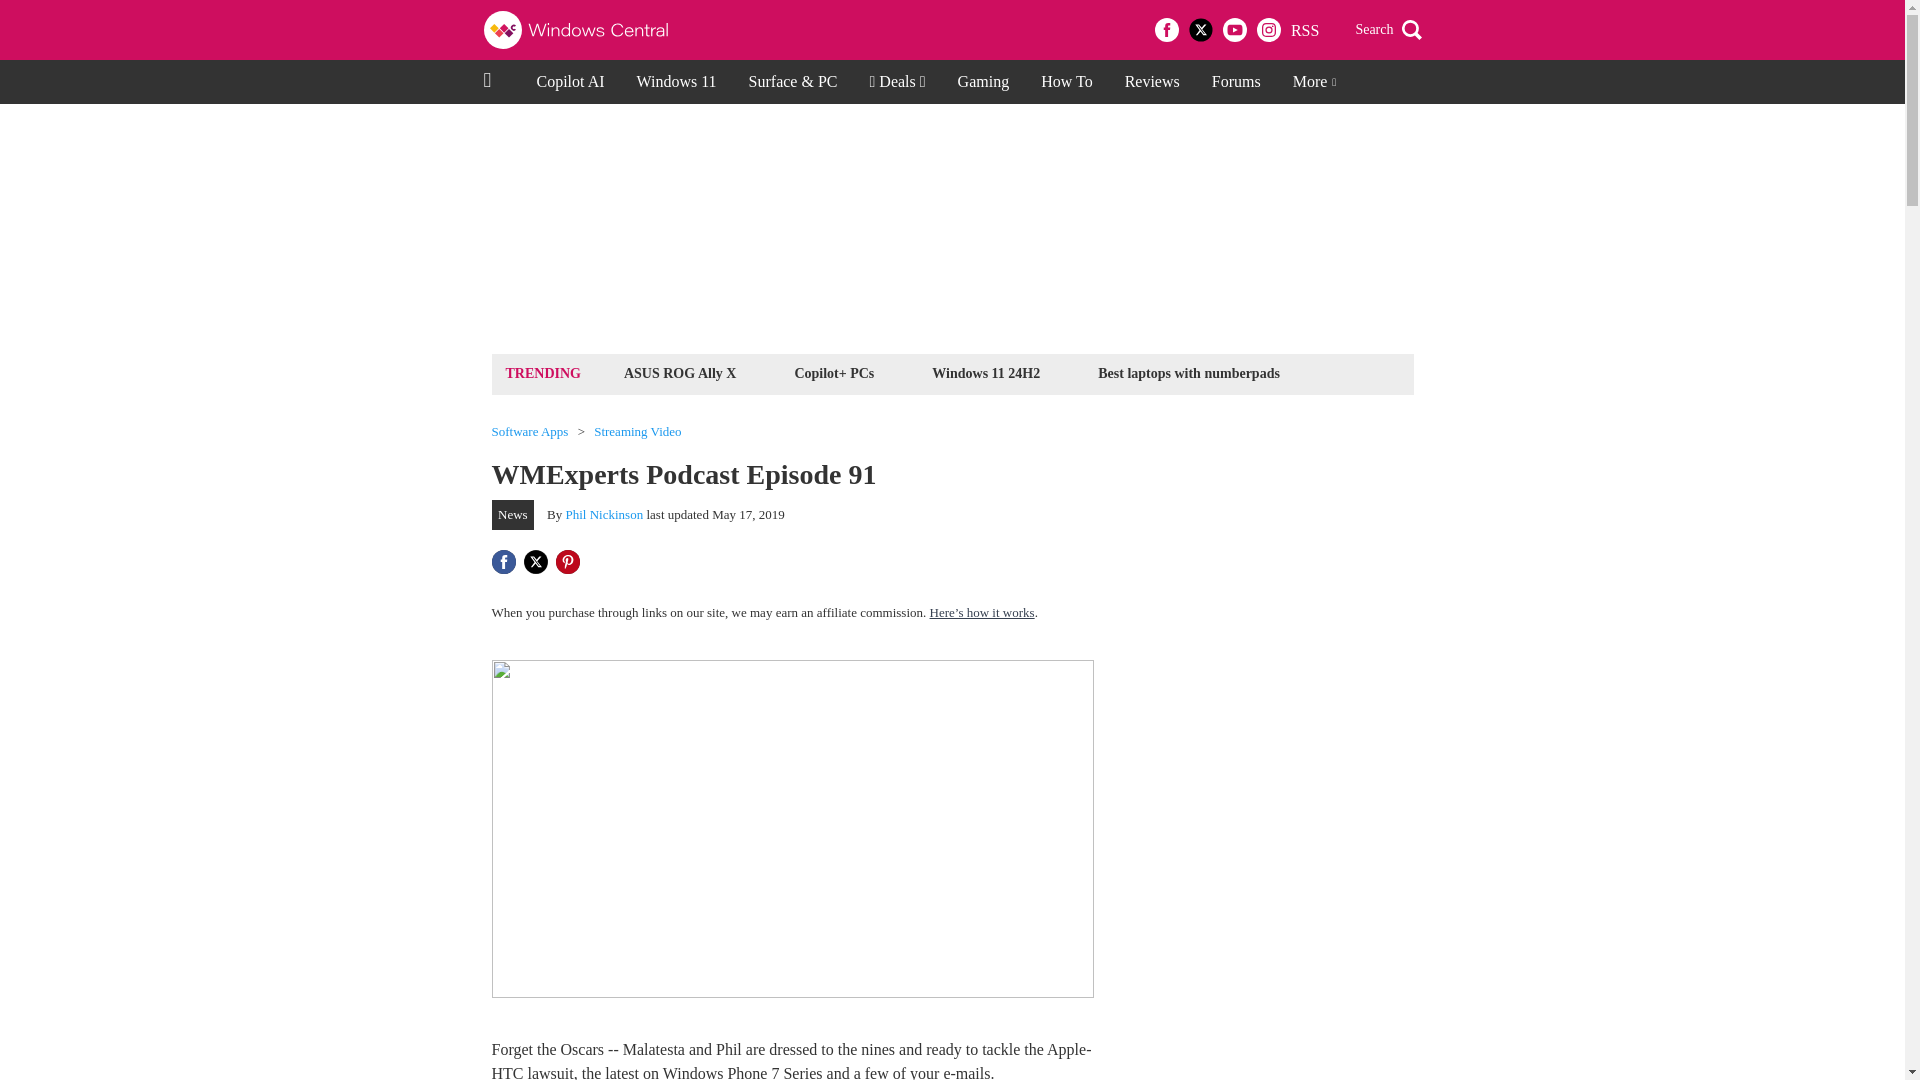  Describe the element at coordinates (530, 432) in the screenshot. I see `Software Apps` at that location.